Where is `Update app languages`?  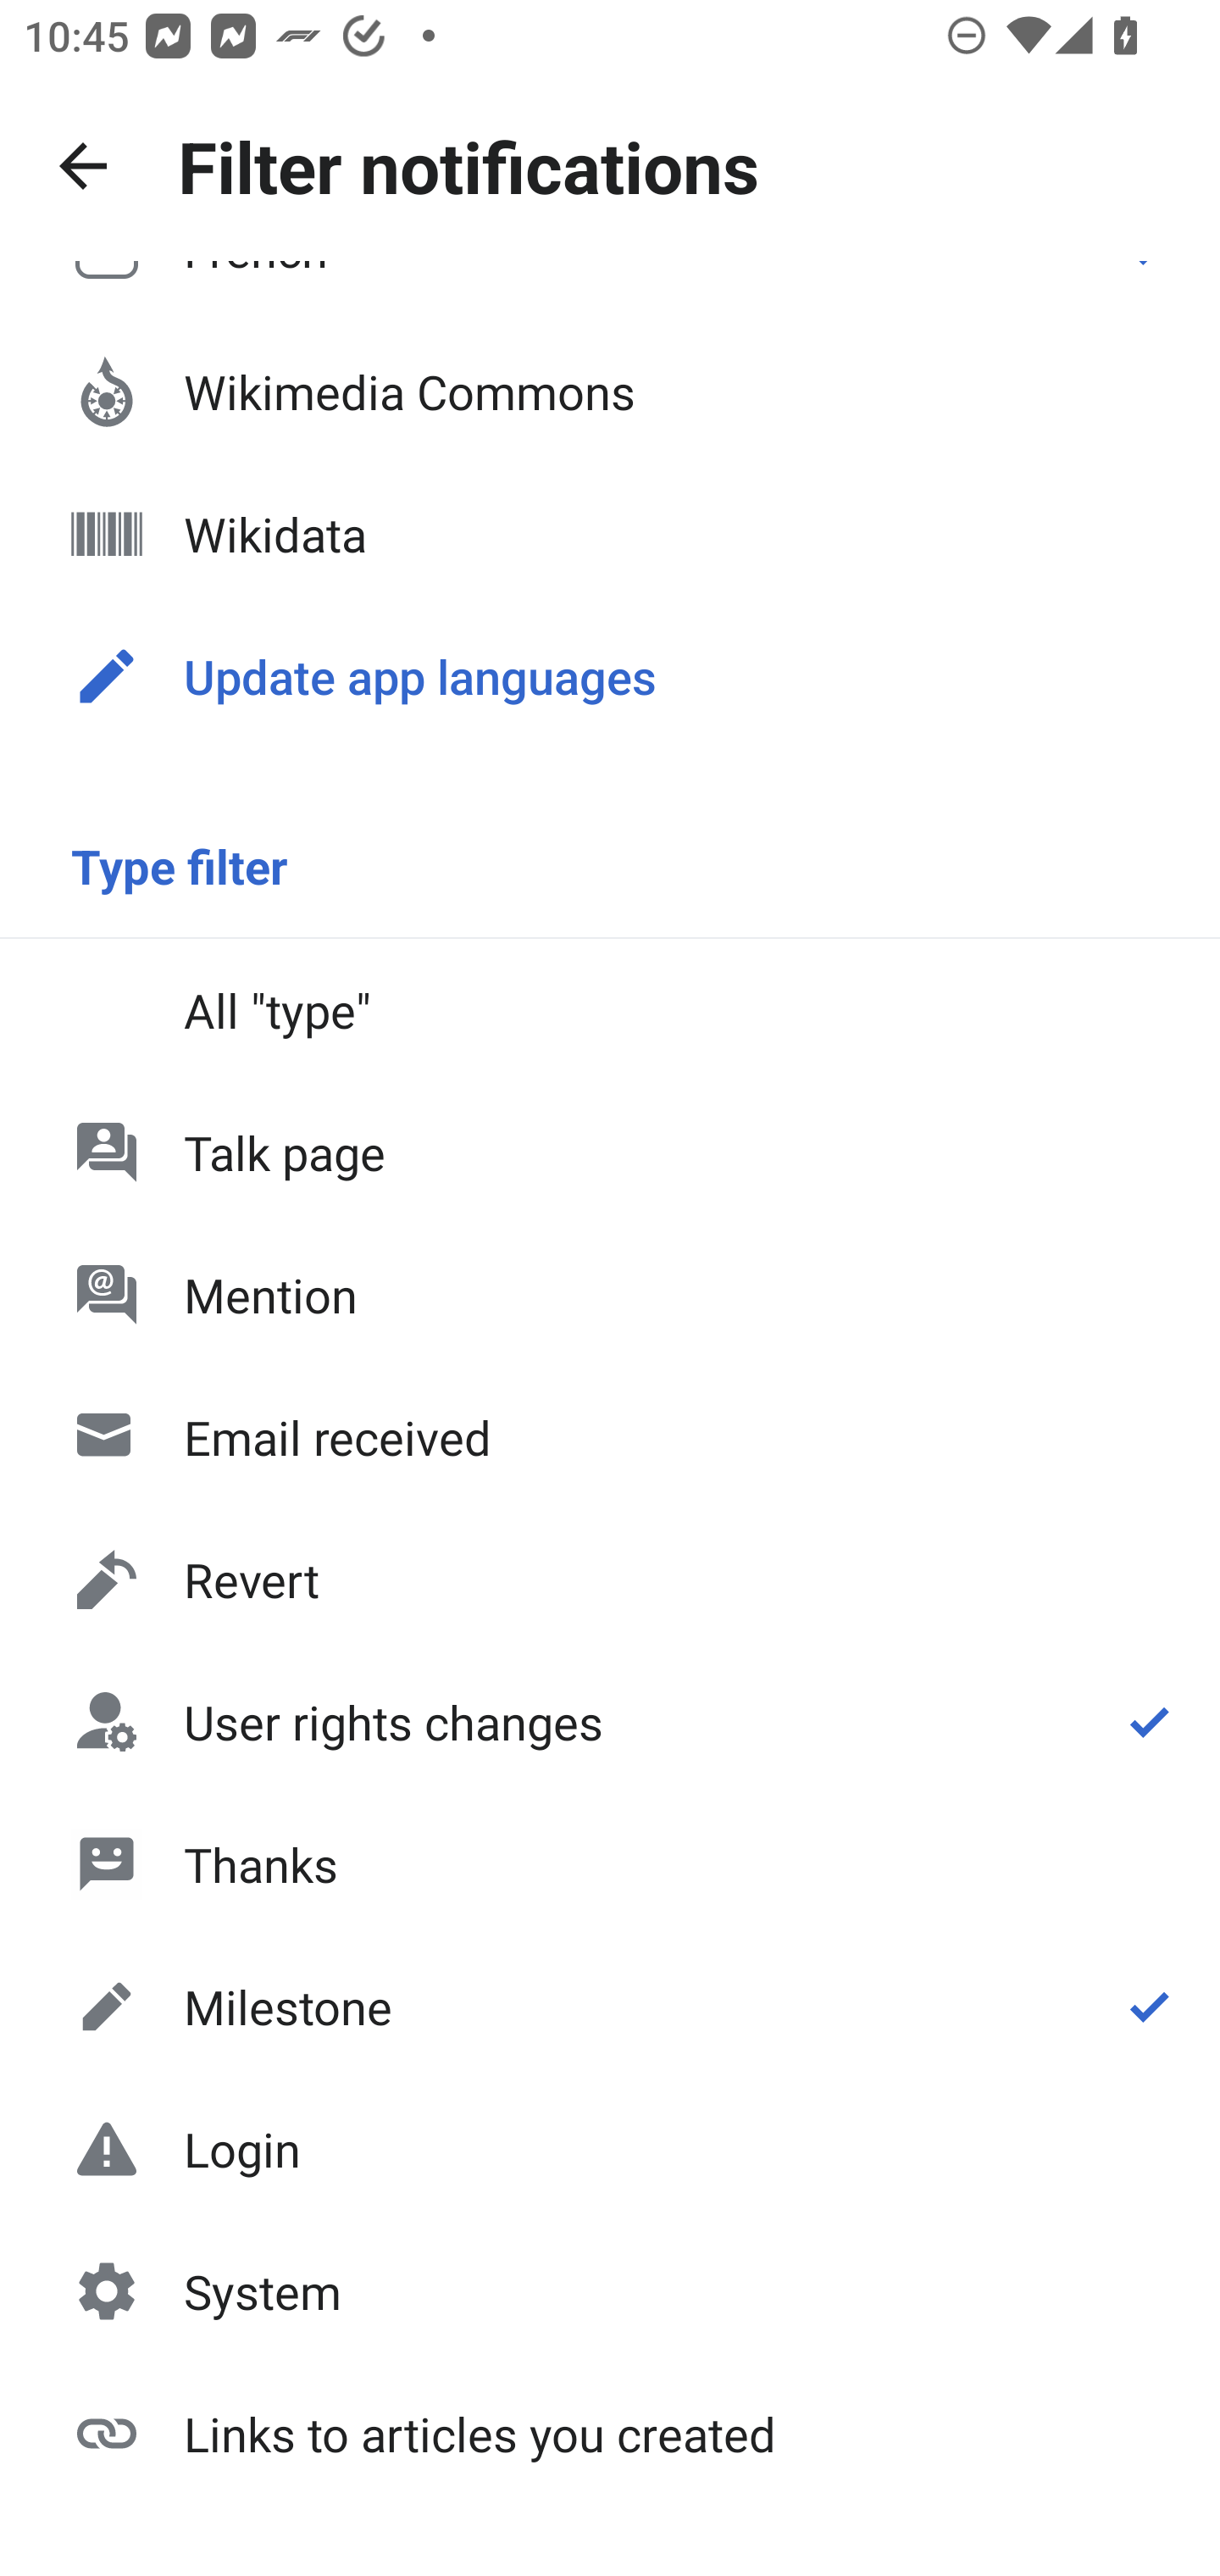
Update app languages is located at coordinates (610, 676).